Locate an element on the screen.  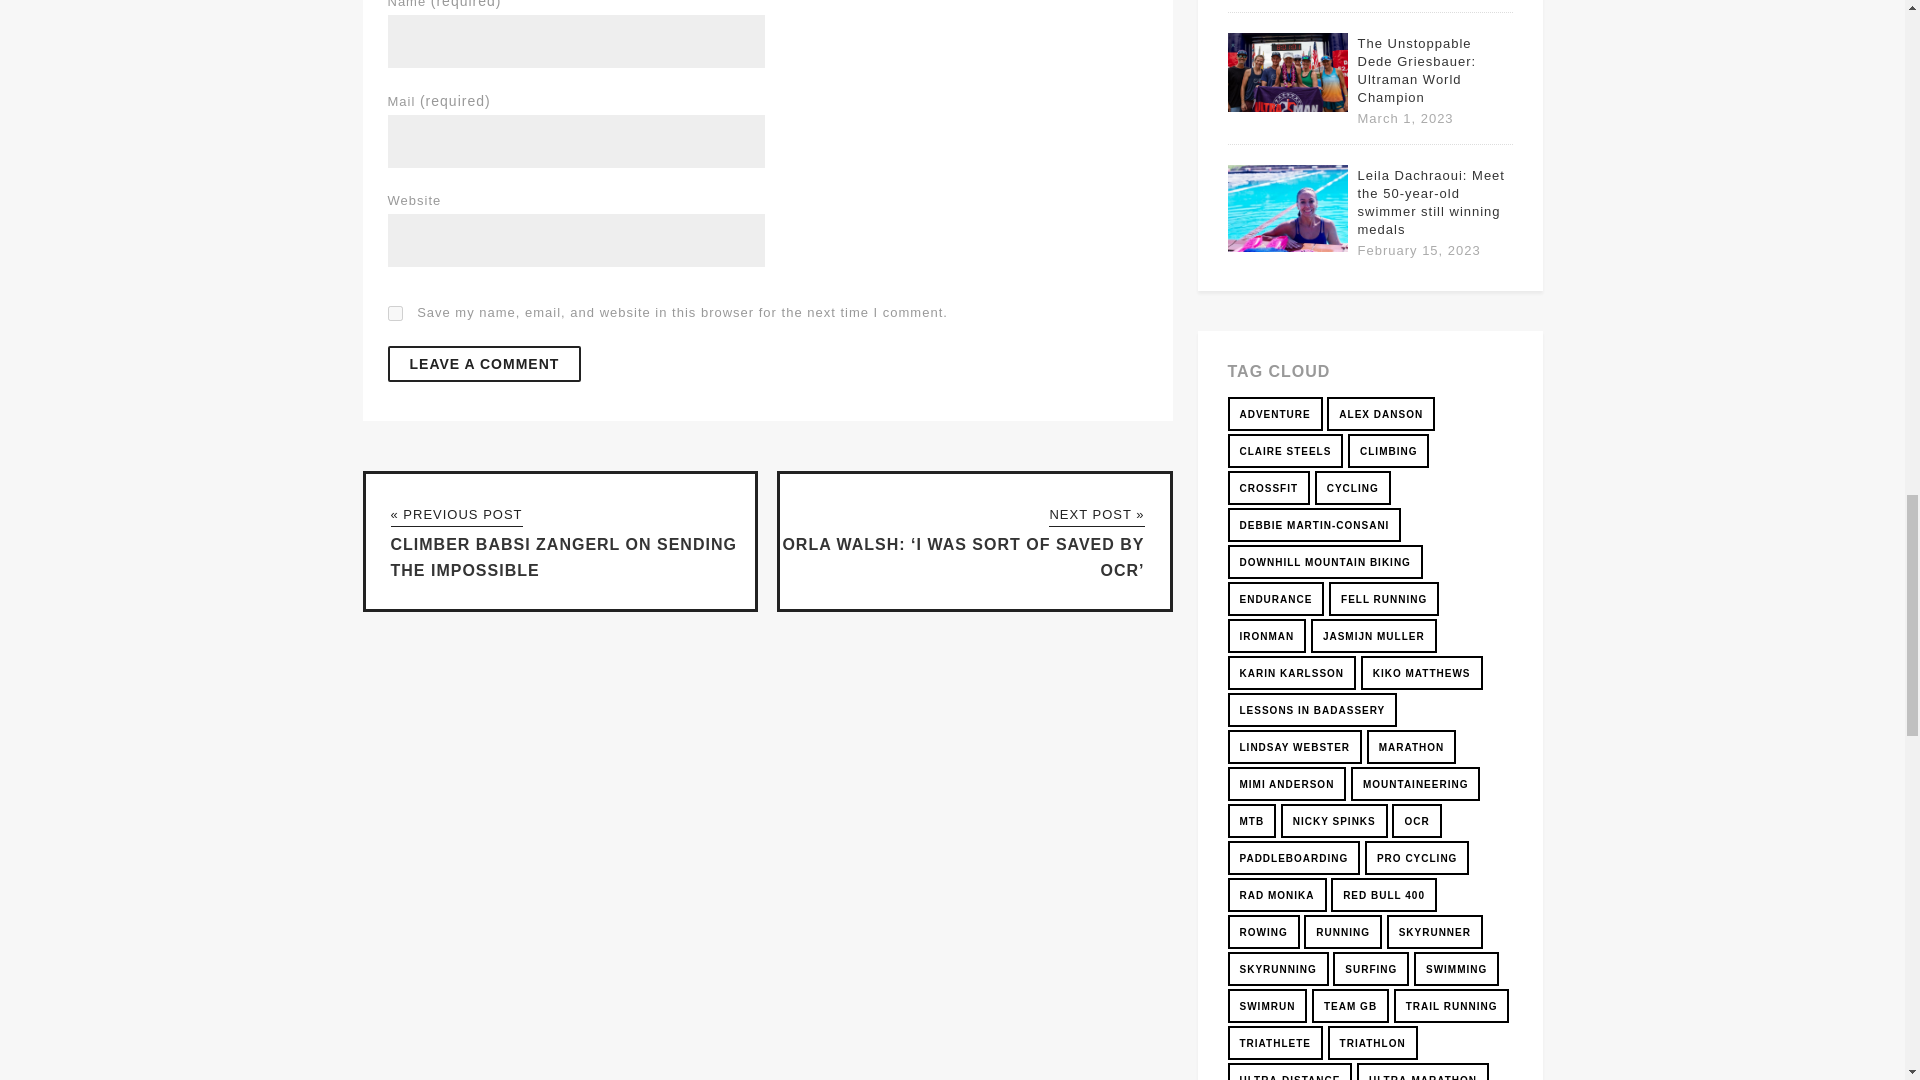
Leave a Comment is located at coordinates (484, 364).